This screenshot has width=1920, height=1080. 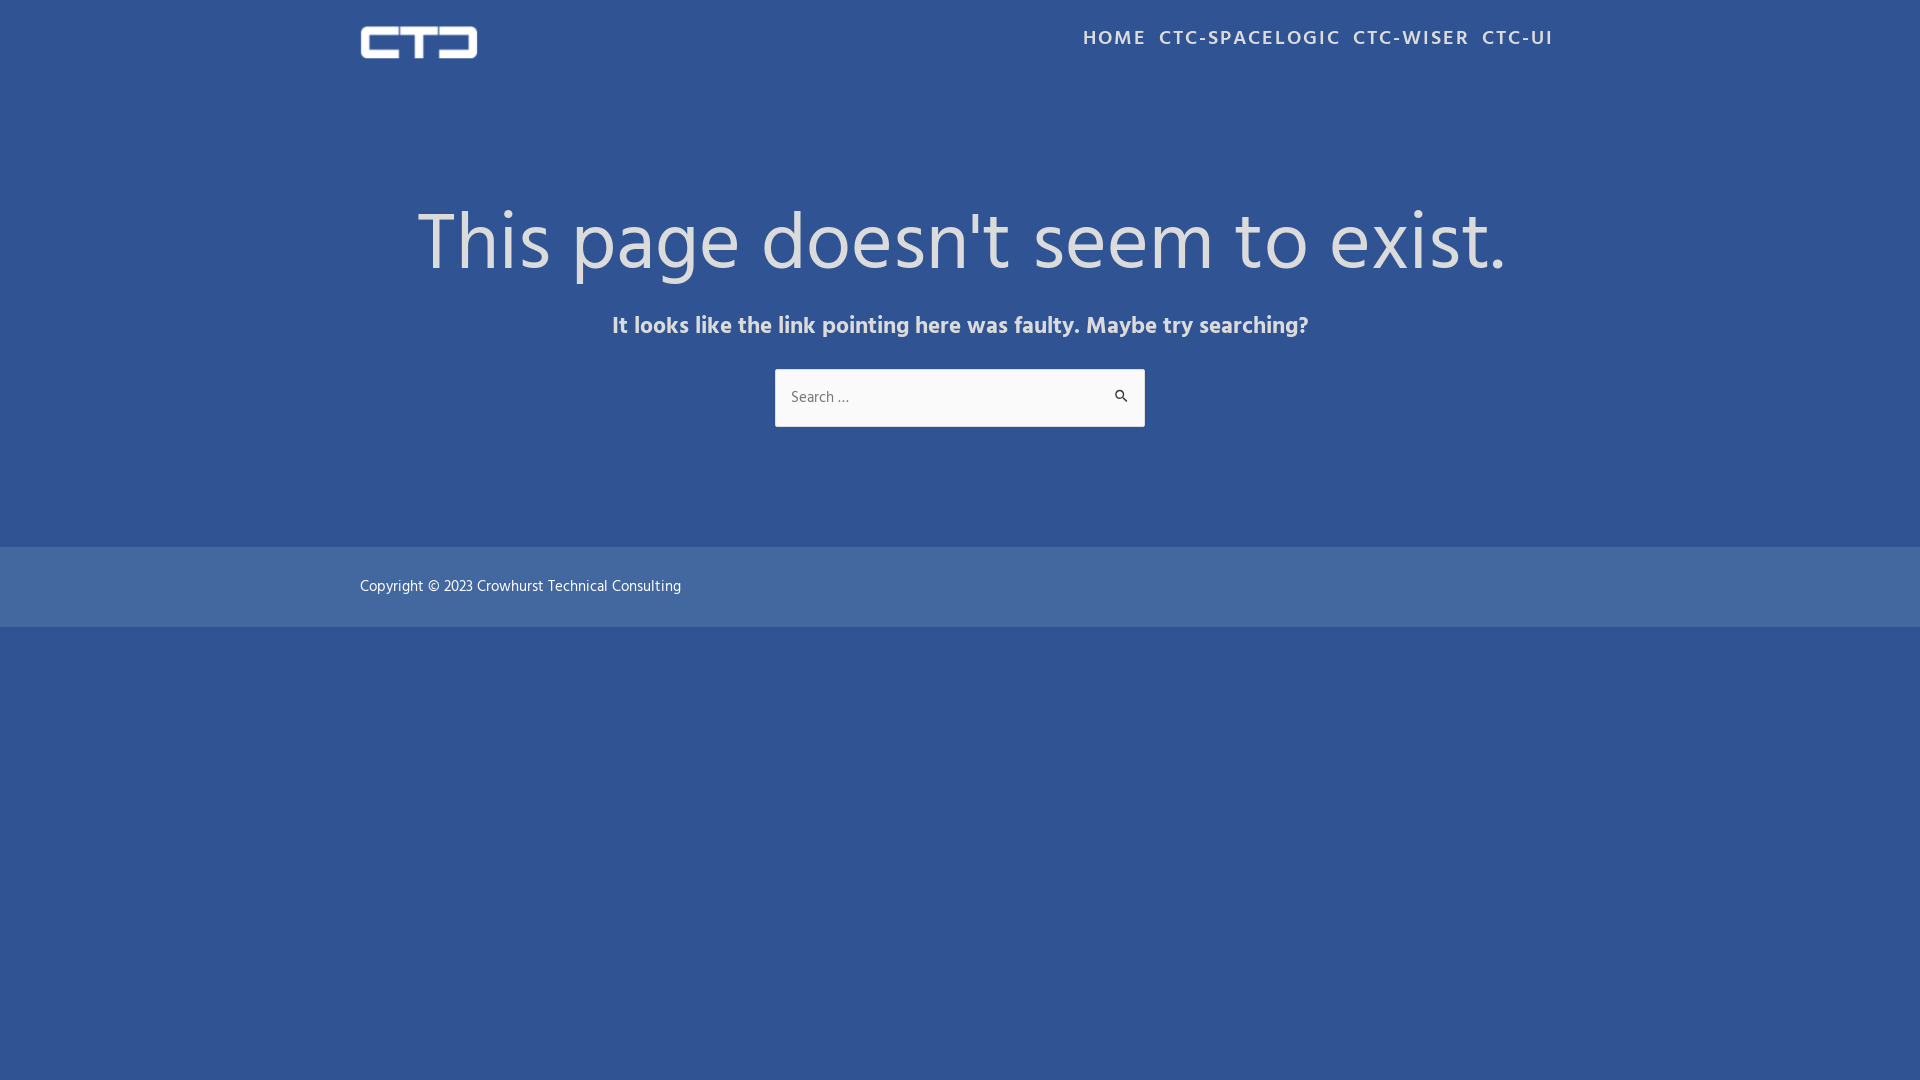 I want to click on CTC-UI, so click(x=1518, y=46).